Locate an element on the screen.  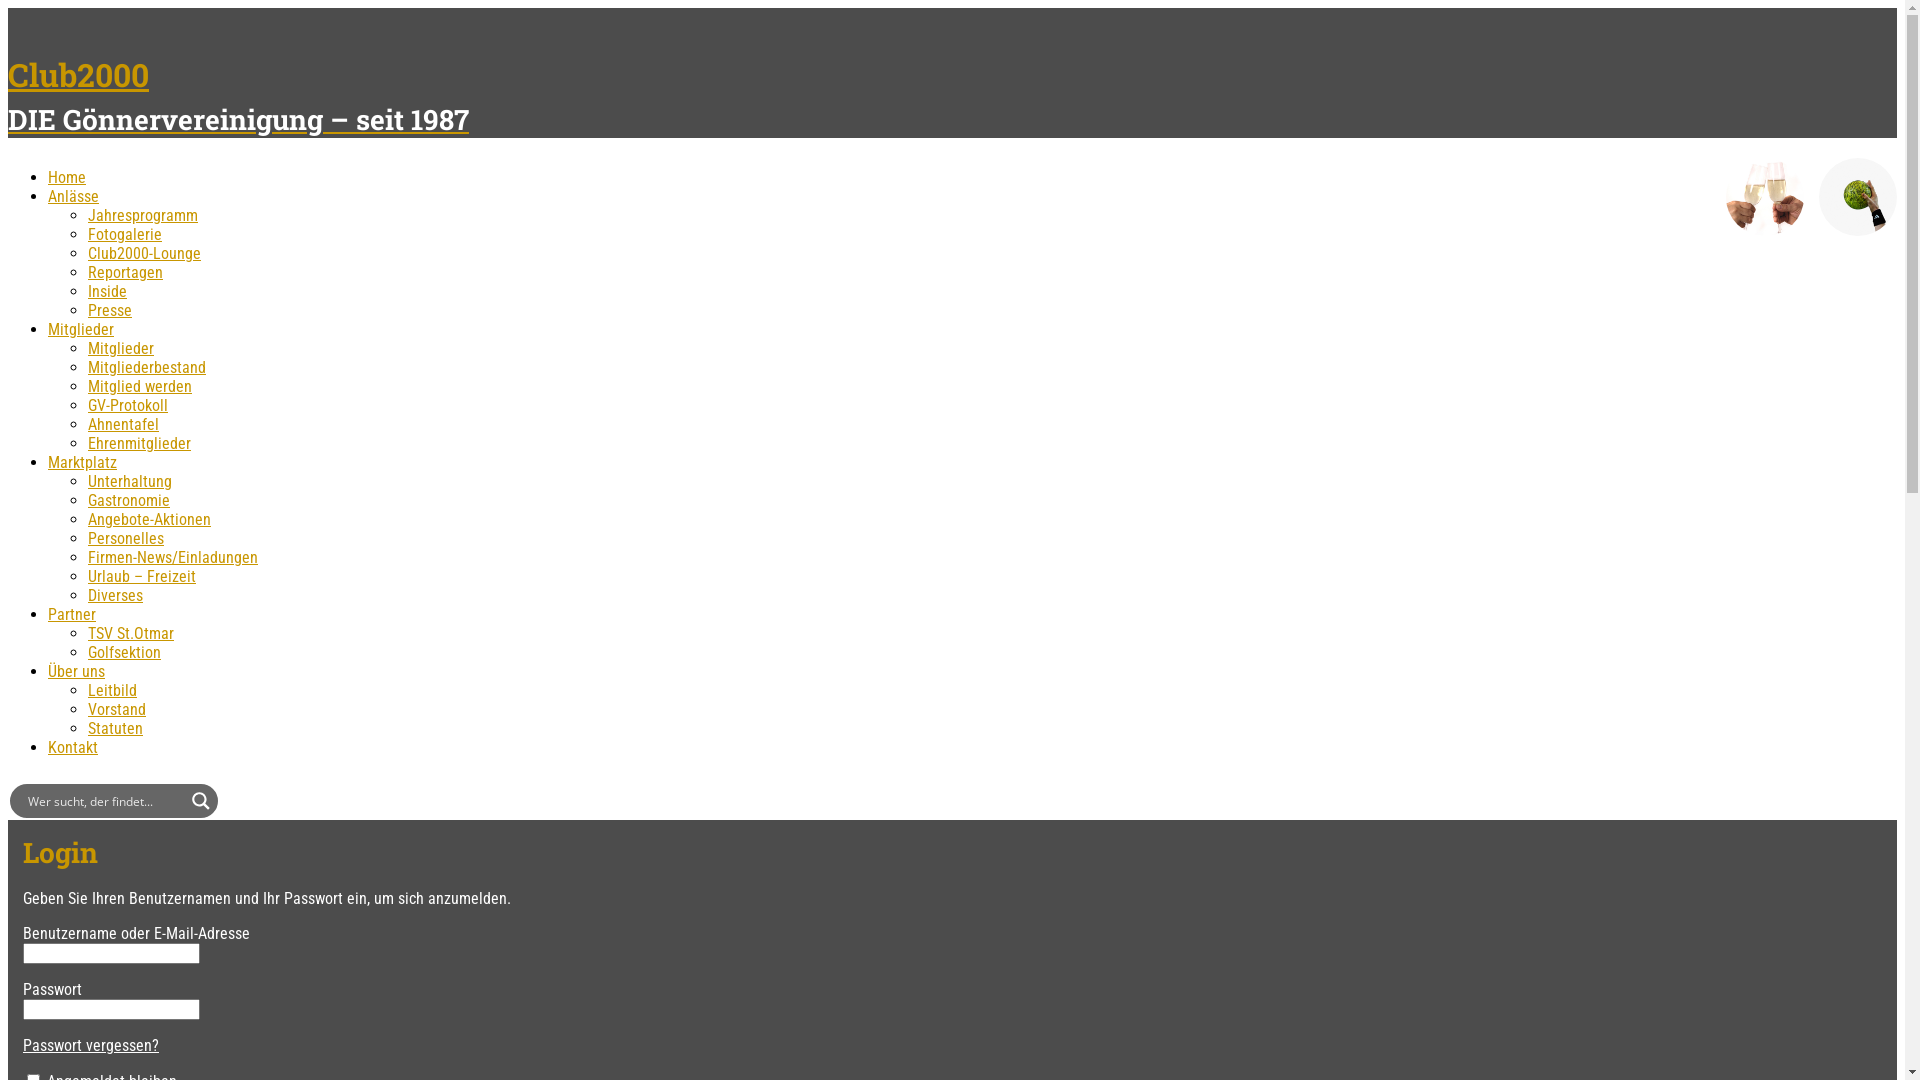
Leitbild is located at coordinates (112, 690).